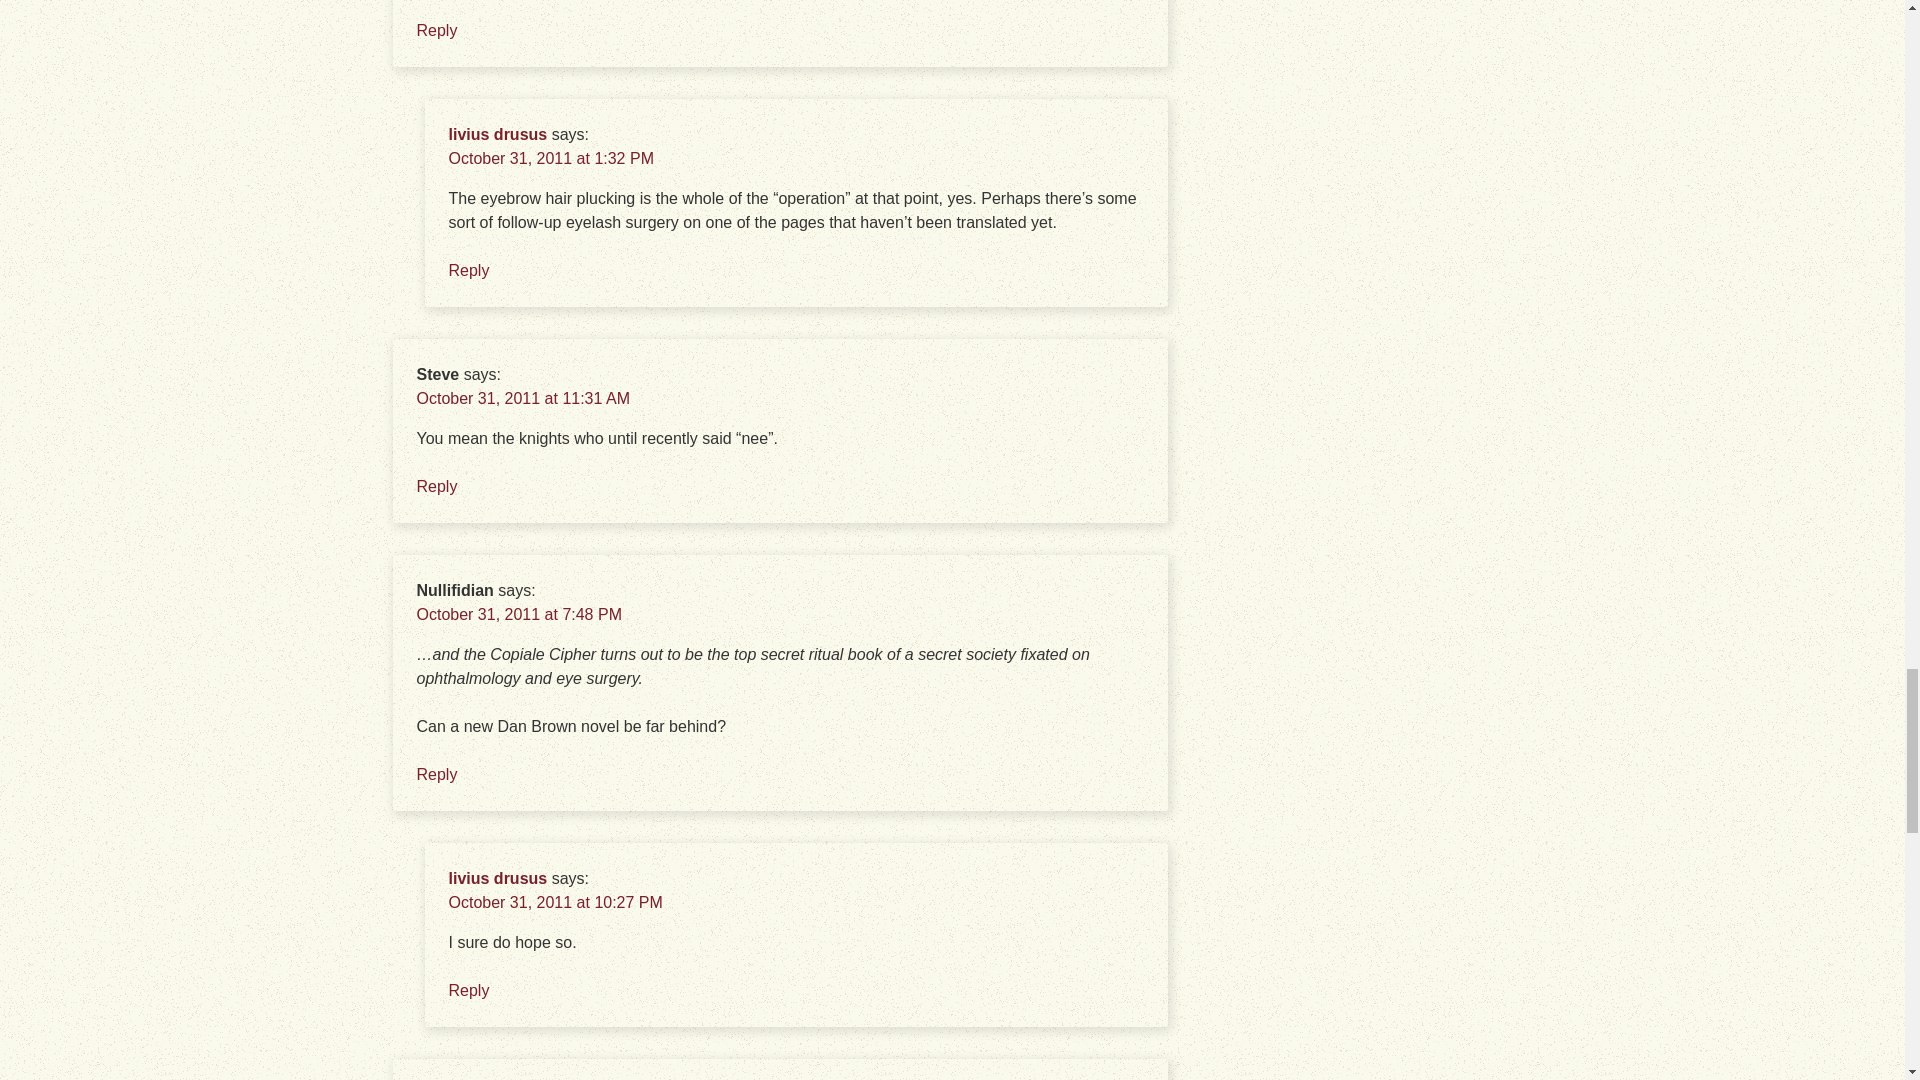  I want to click on October 31, 2011 at 7:48 PM, so click(518, 614).